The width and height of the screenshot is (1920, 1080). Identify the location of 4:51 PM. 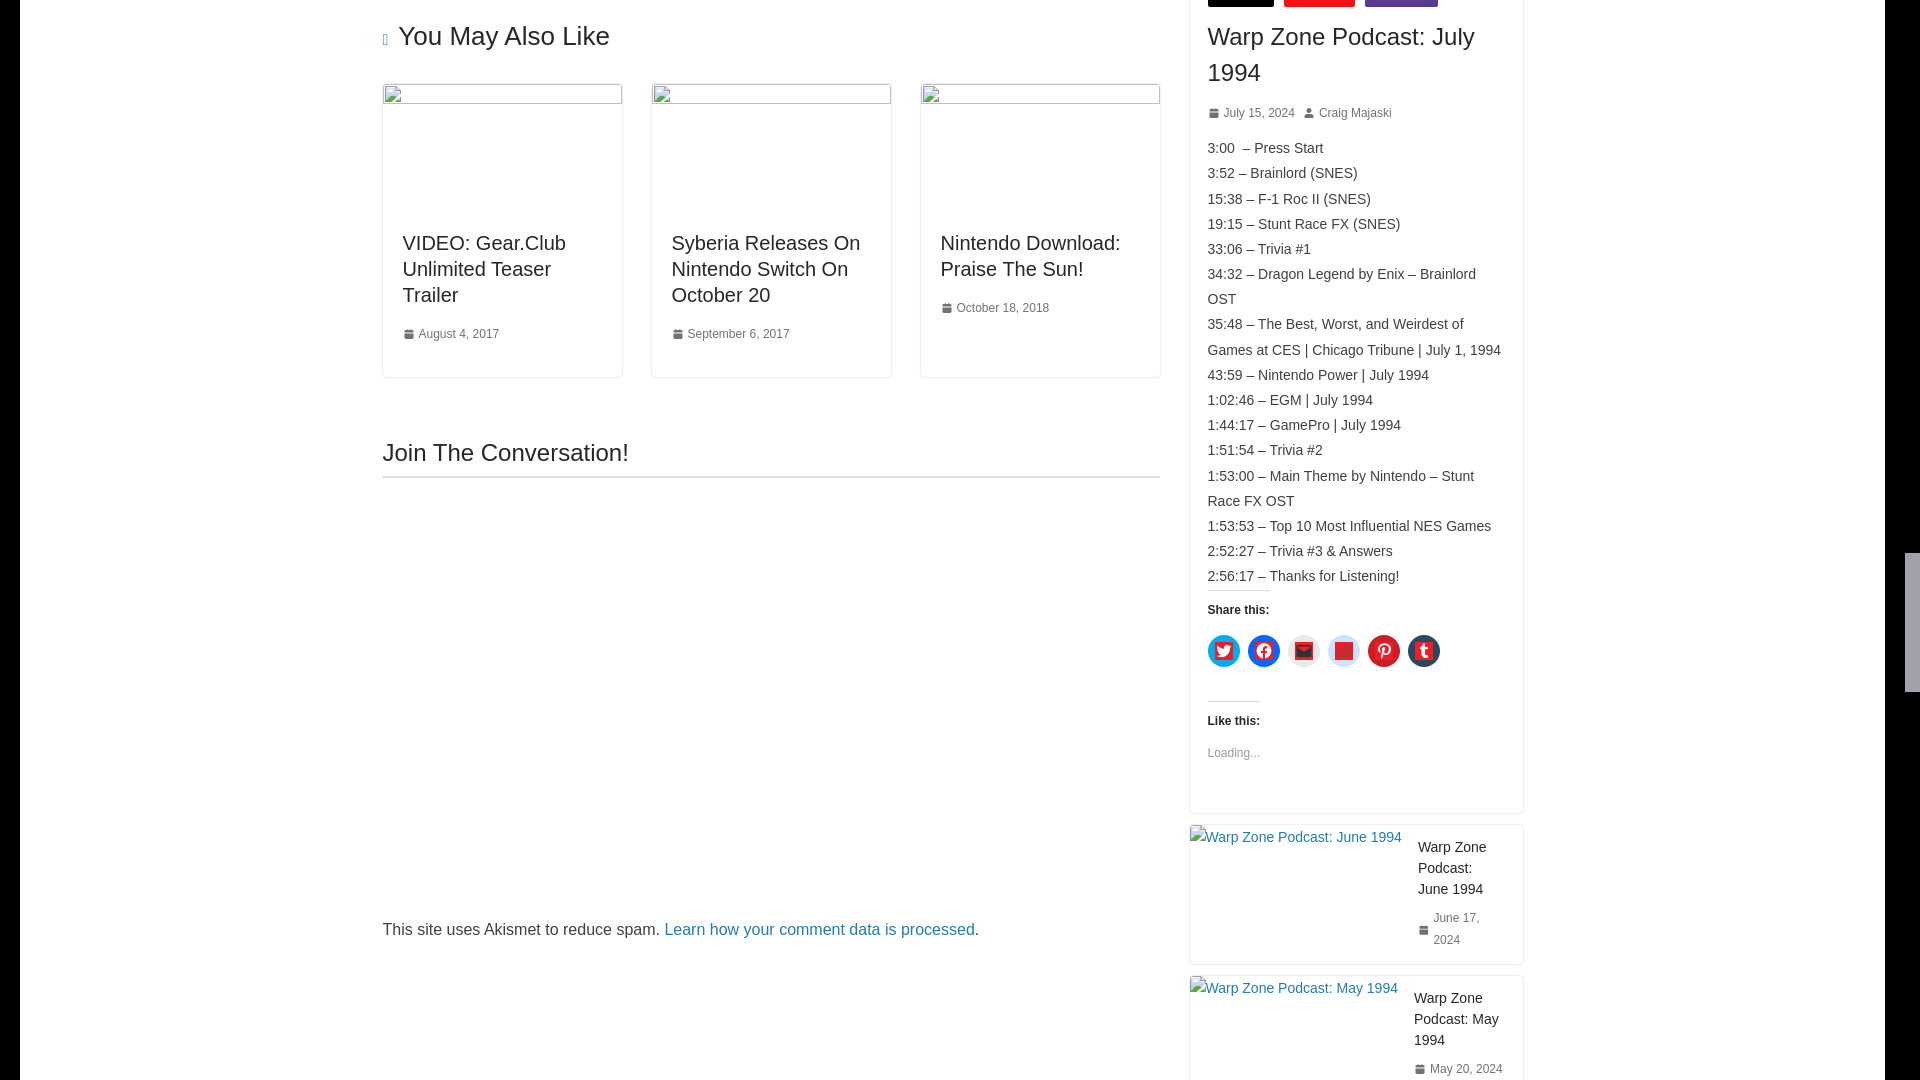
(450, 334).